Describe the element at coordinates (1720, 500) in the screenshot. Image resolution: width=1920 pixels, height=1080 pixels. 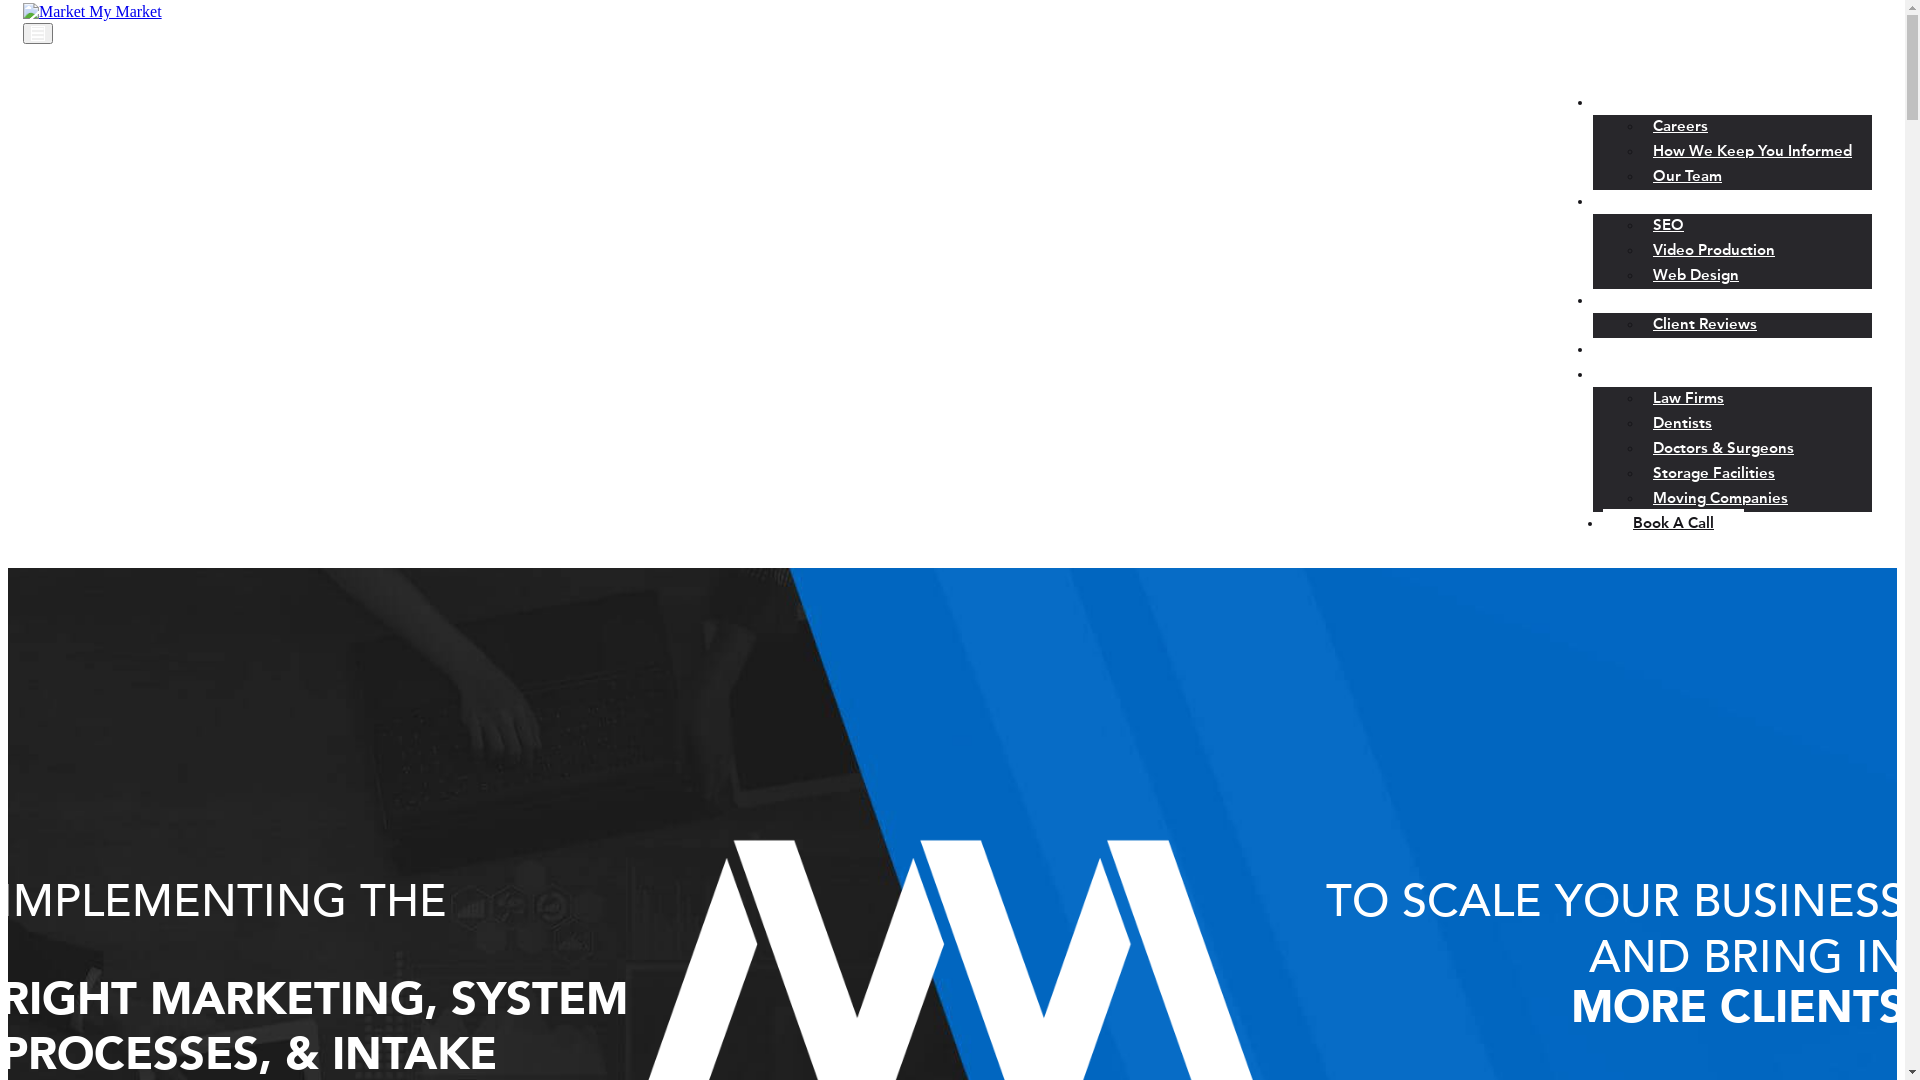
I see `Moving Companies` at that location.